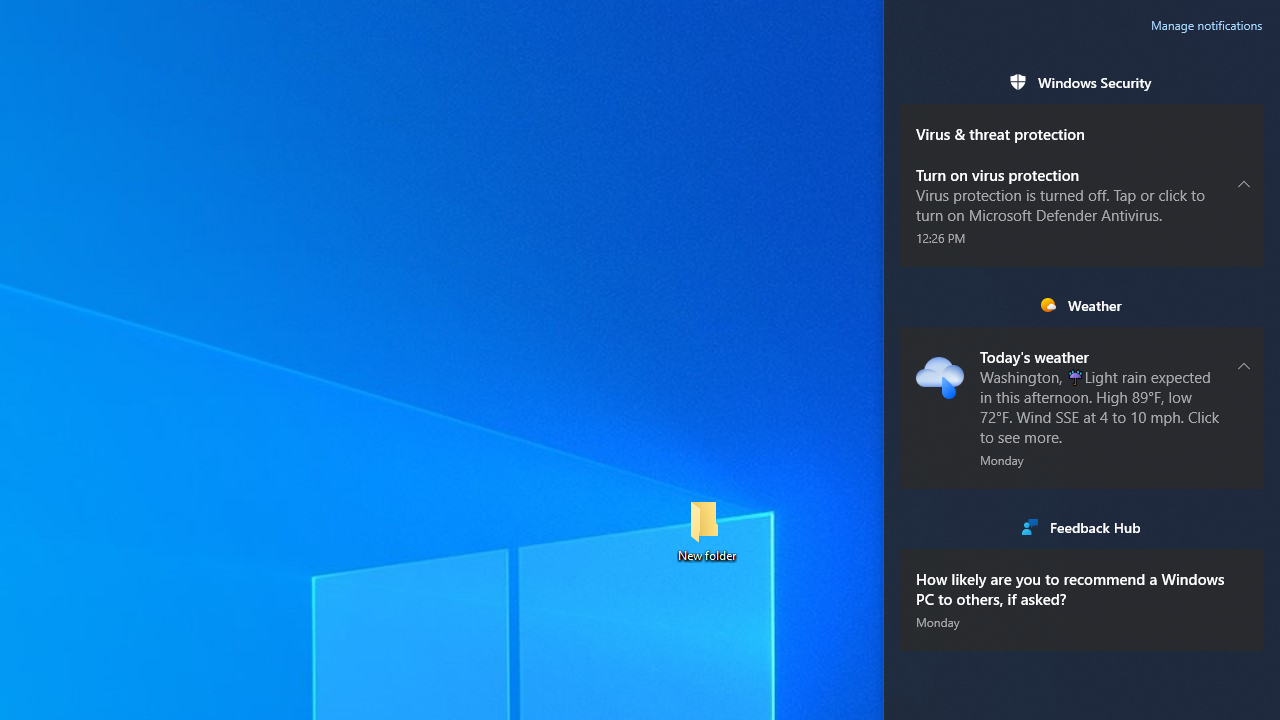 The width and height of the screenshot is (1280, 720). Describe the element at coordinates (1082, 124) in the screenshot. I see `Virus & threat protection. . Received on . Subgroup.` at that location.